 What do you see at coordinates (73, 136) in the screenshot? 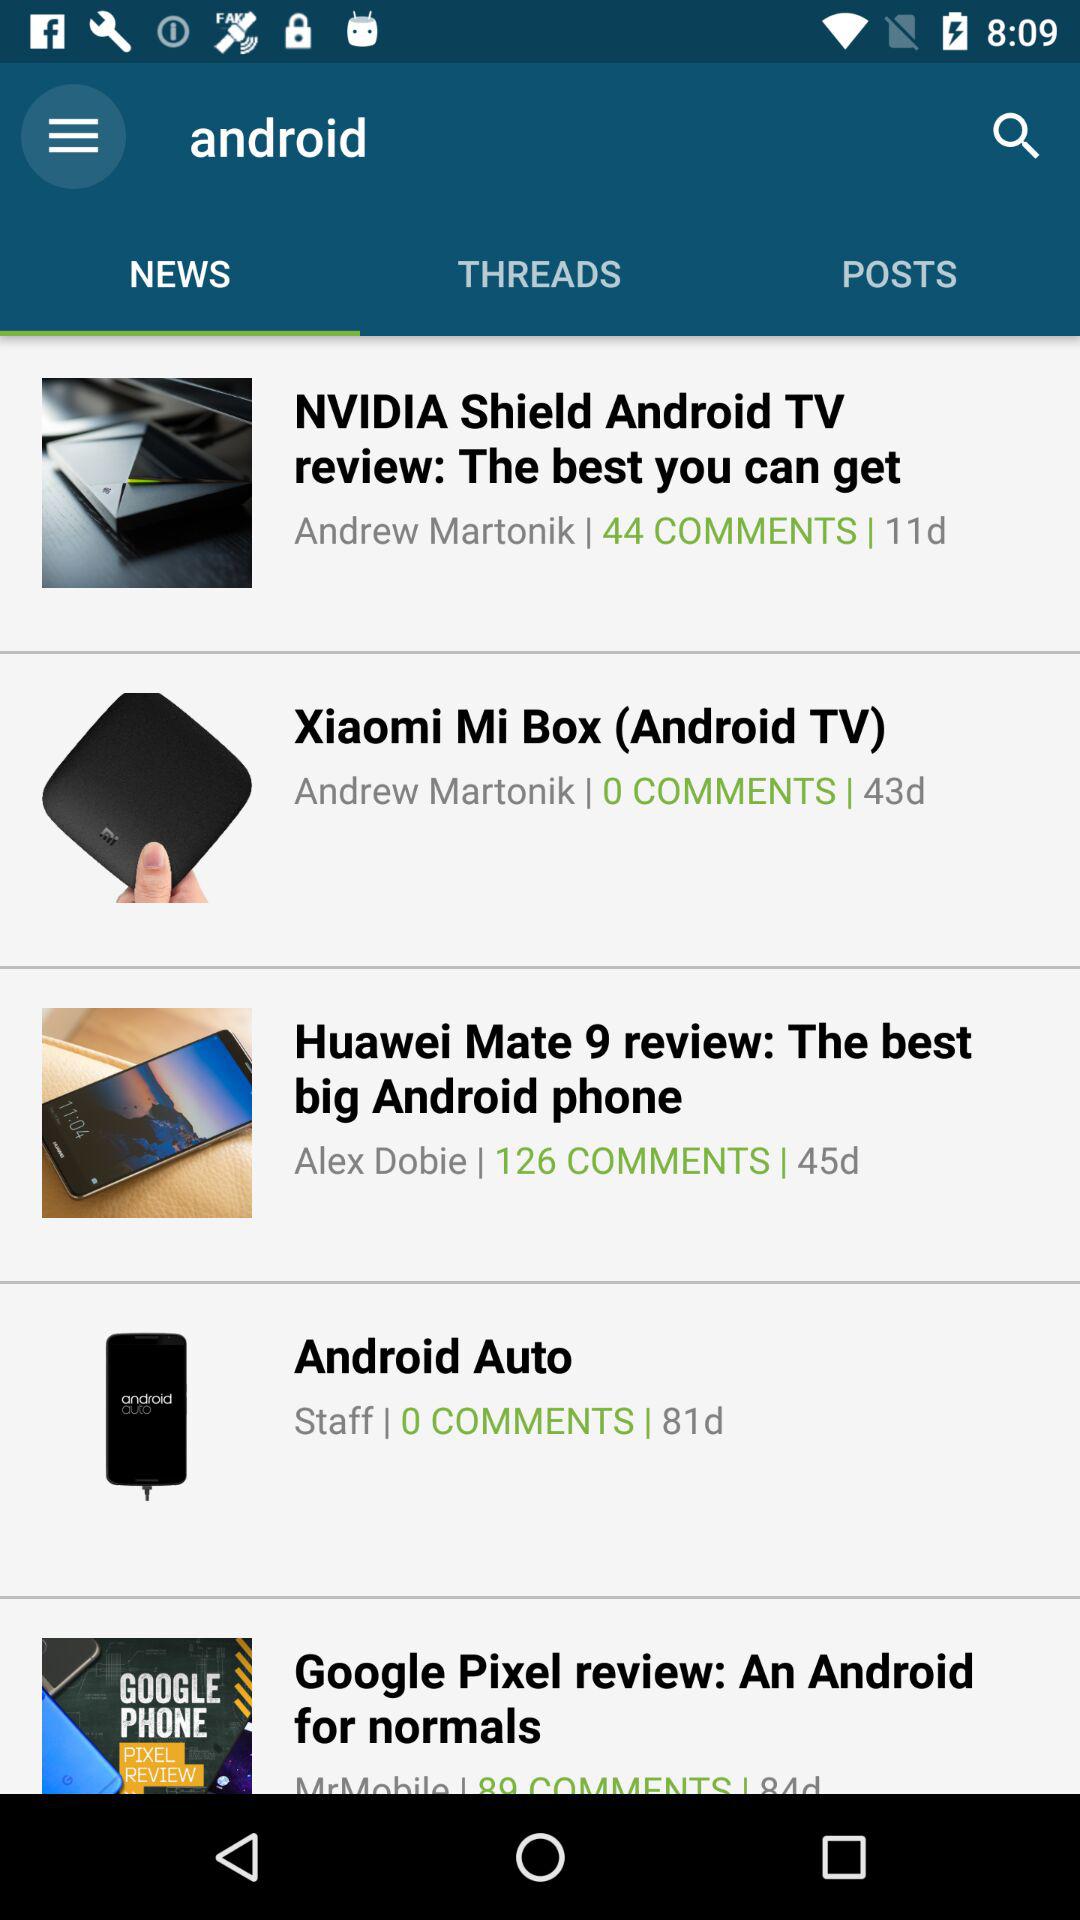
I see `press the icon to the left of android` at bounding box center [73, 136].